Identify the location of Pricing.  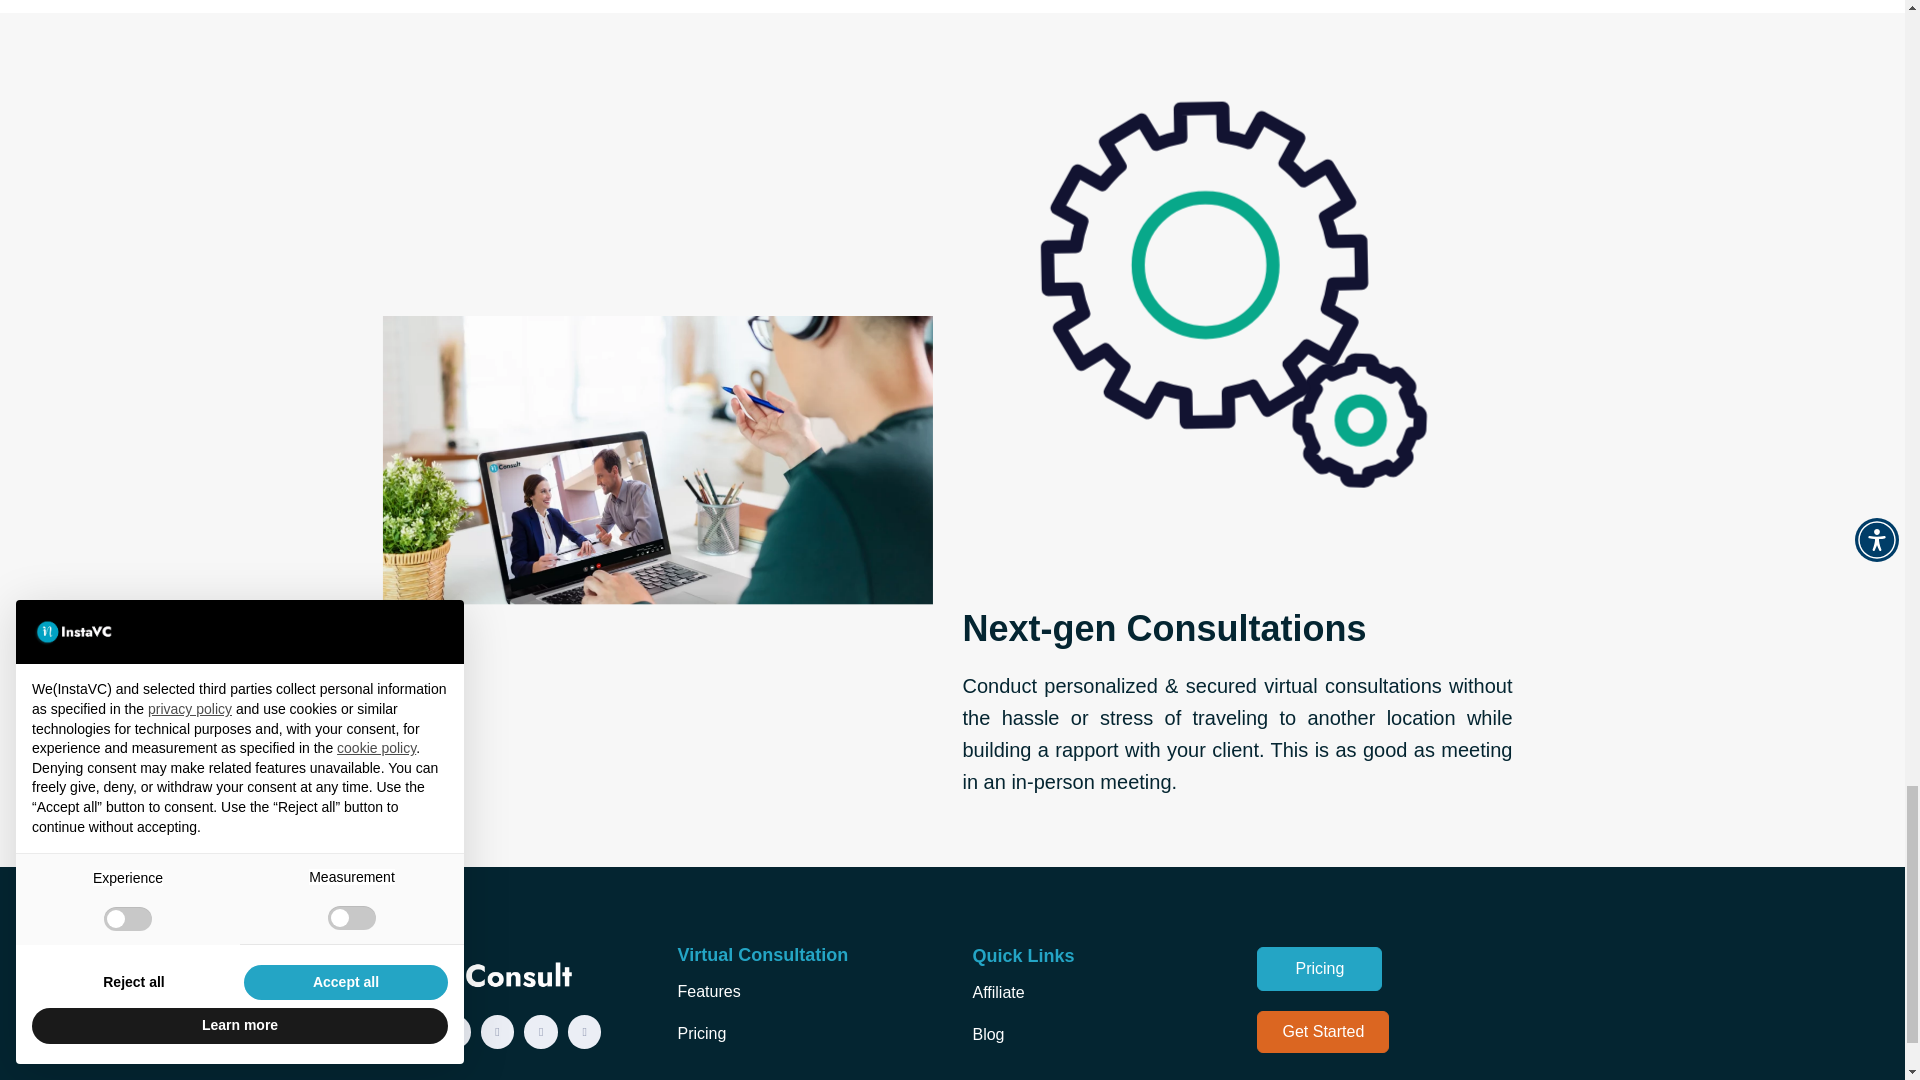
(1320, 969).